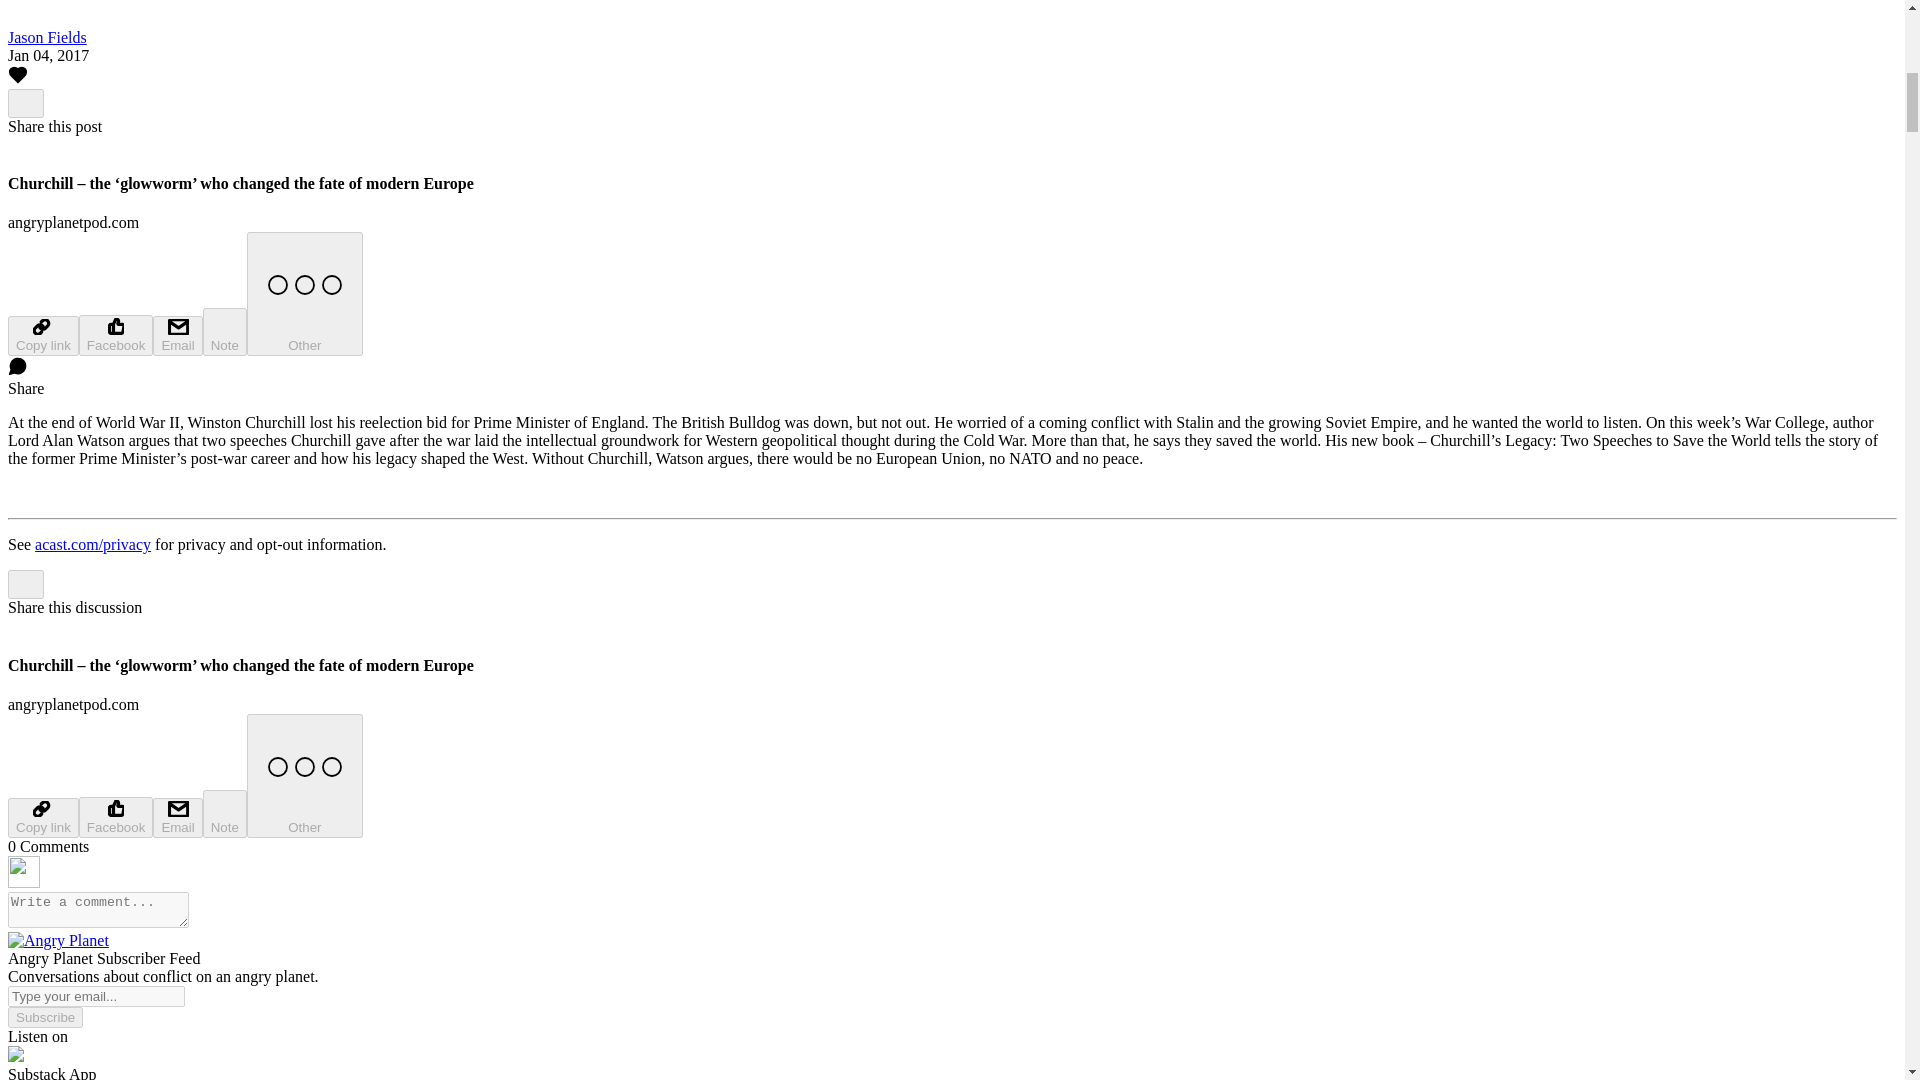 Image resolution: width=1920 pixels, height=1080 pixels. What do you see at coordinates (116, 818) in the screenshot?
I see `Facebook` at bounding box center [116, 818].